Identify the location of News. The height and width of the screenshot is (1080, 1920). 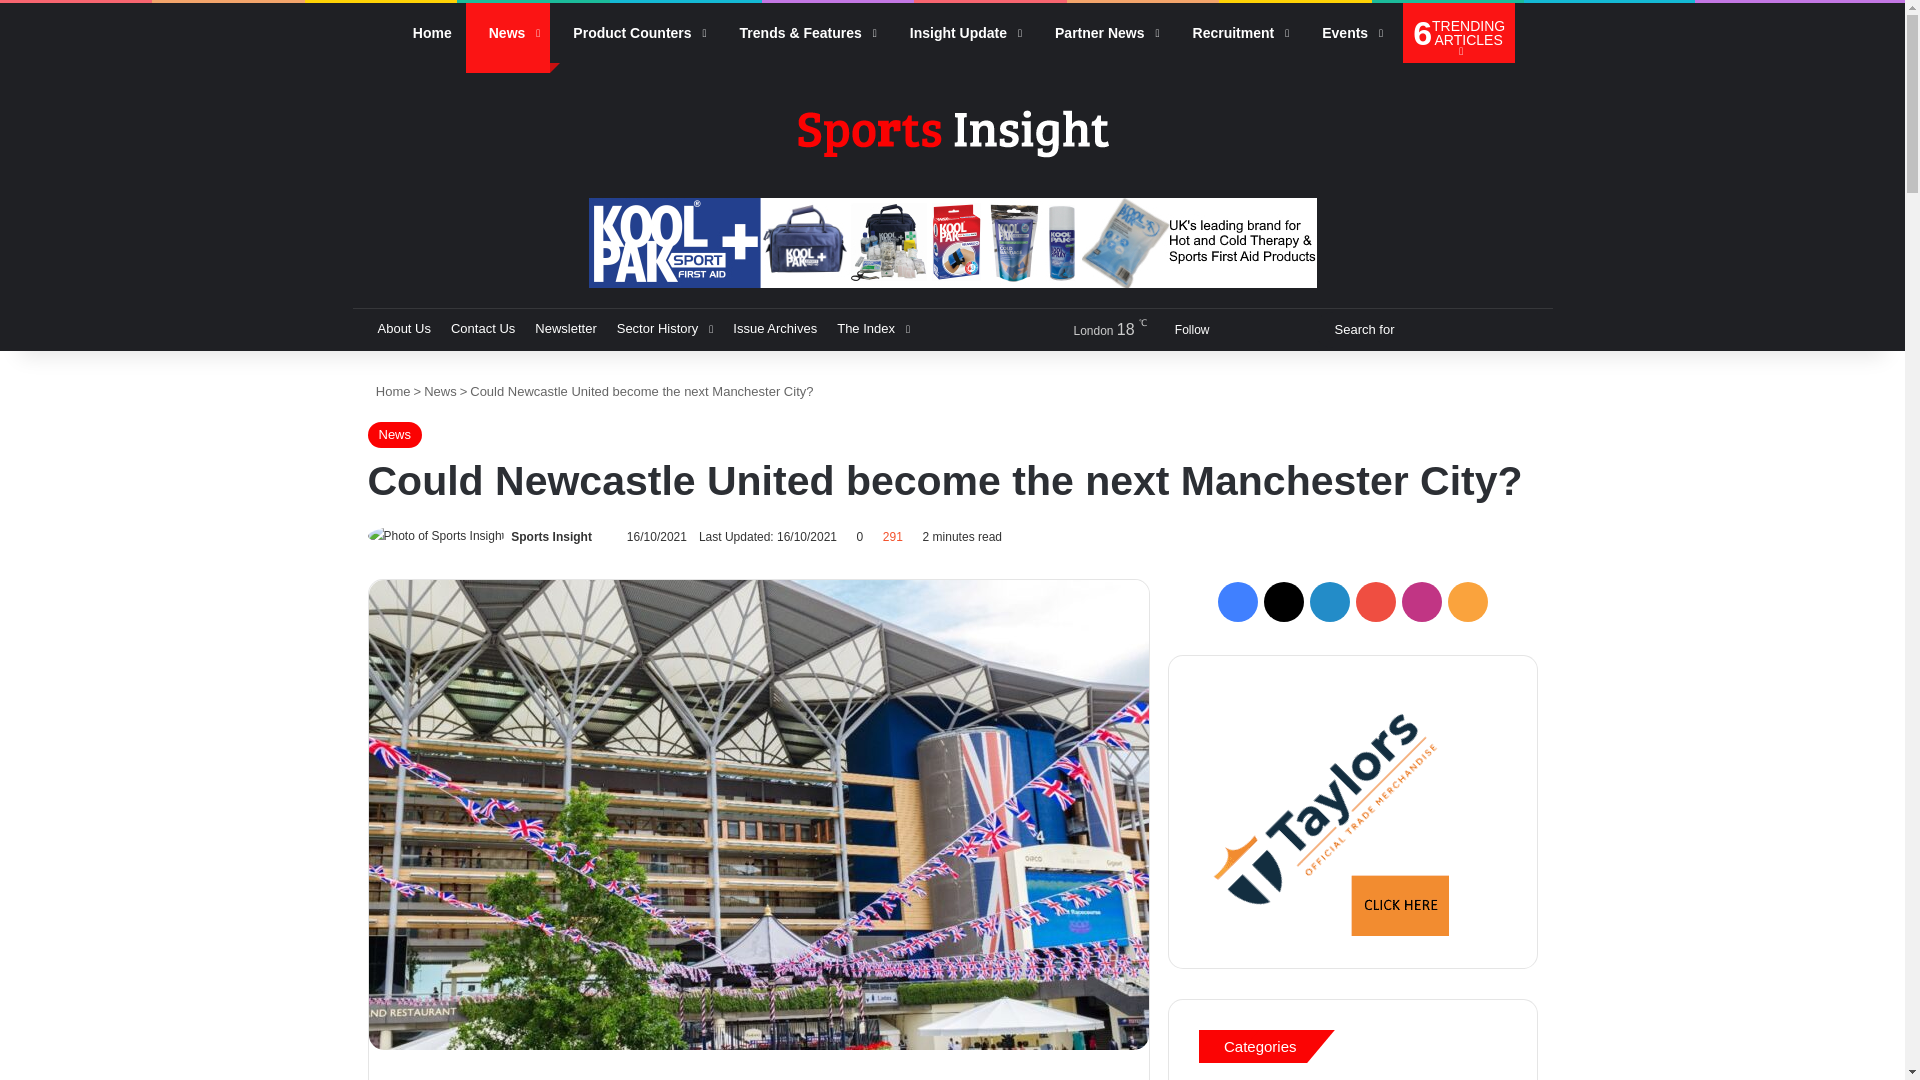
(508, 32).